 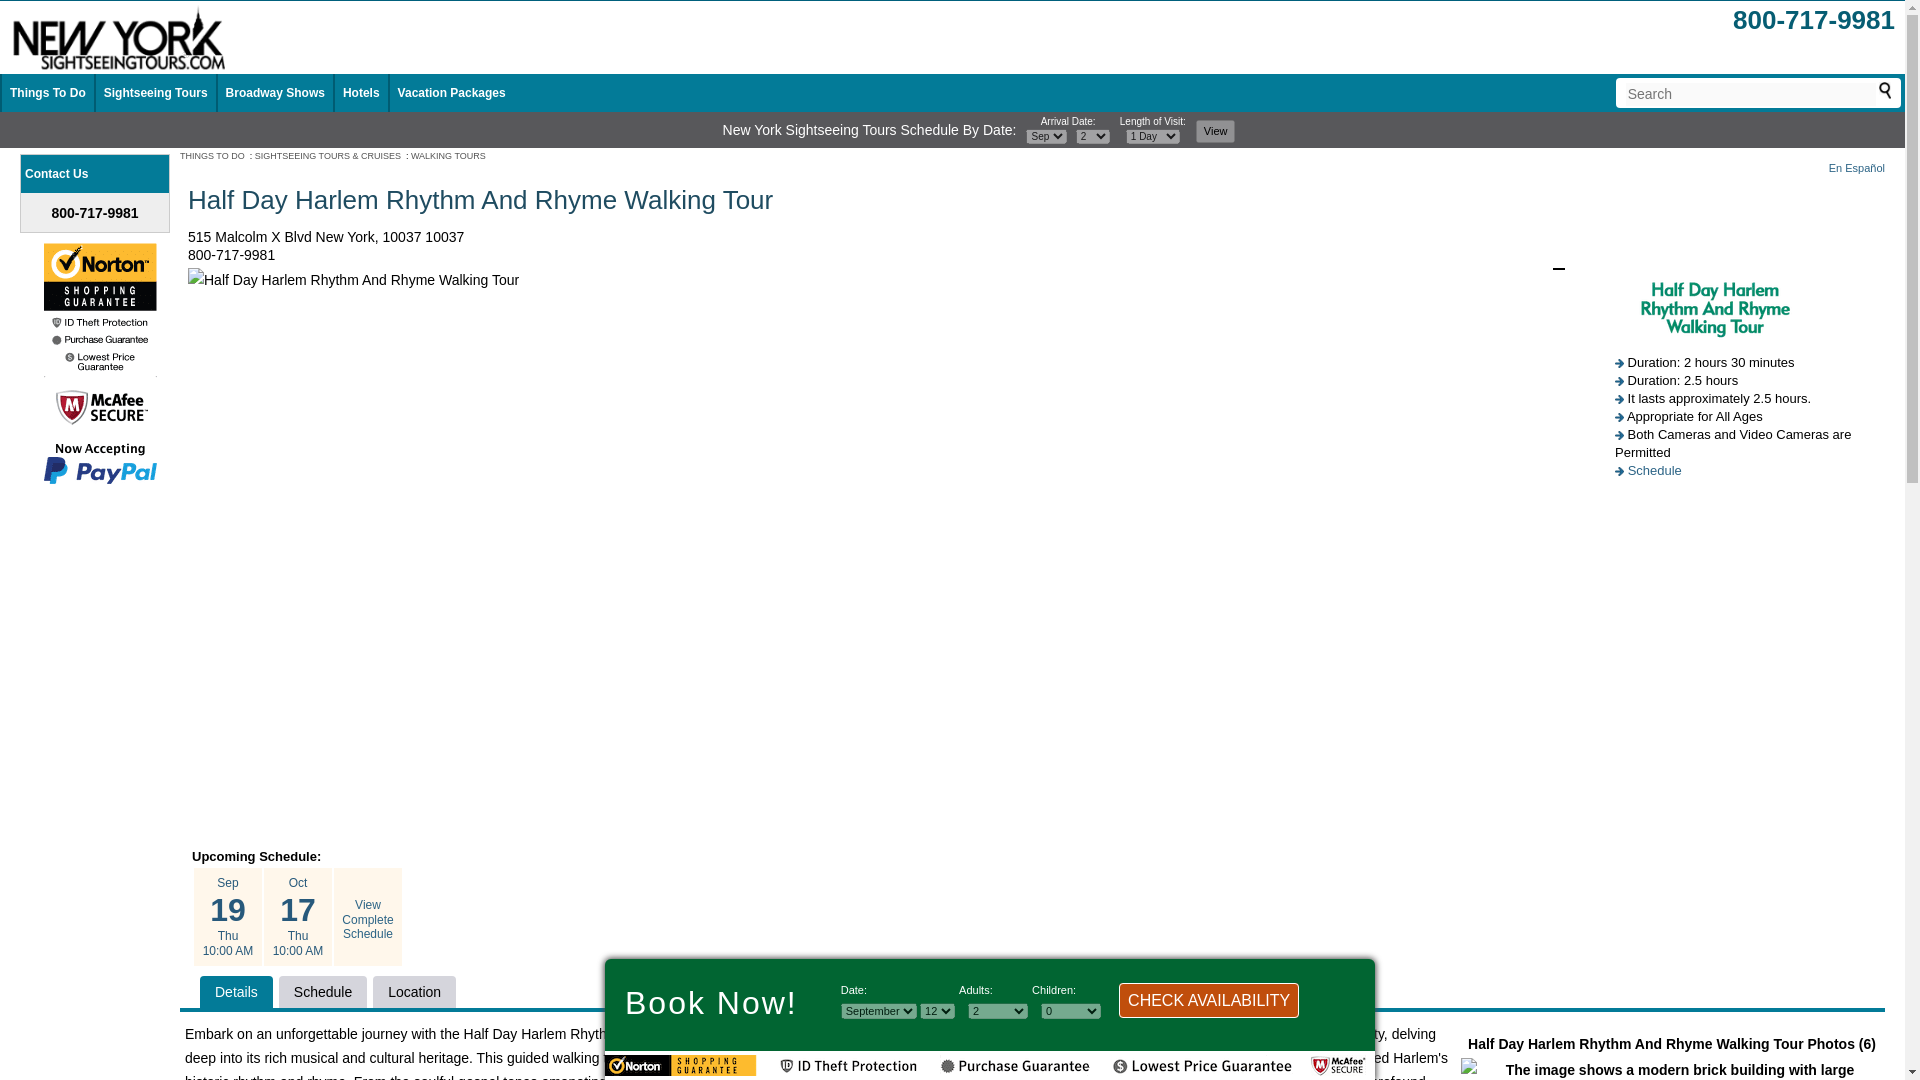 I want to click on Schedule, so click(x=322, y=992).